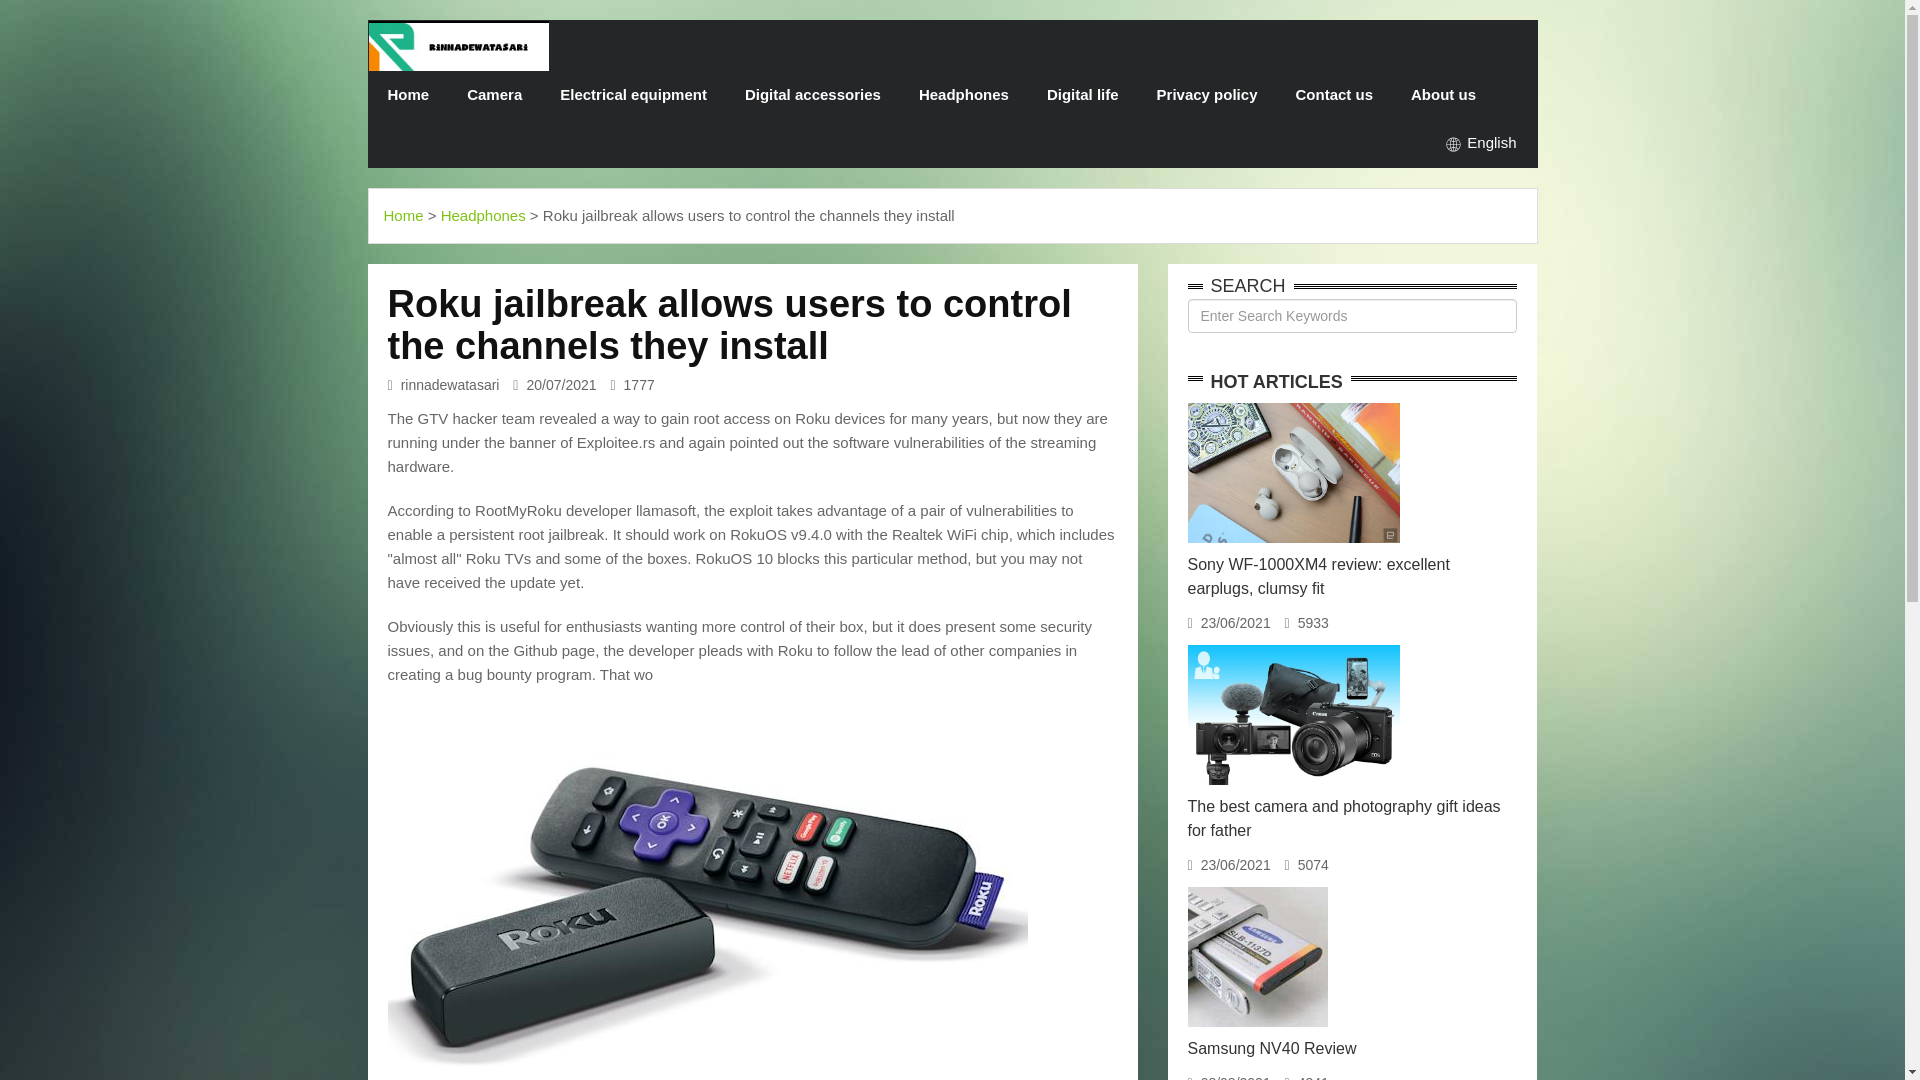 The width and height of the screenshot is (1920, 1080). What do you see at coordinates (1207, 94) in the screenshot?
I see `Privacy policy` at bounding box center [1207, 94].